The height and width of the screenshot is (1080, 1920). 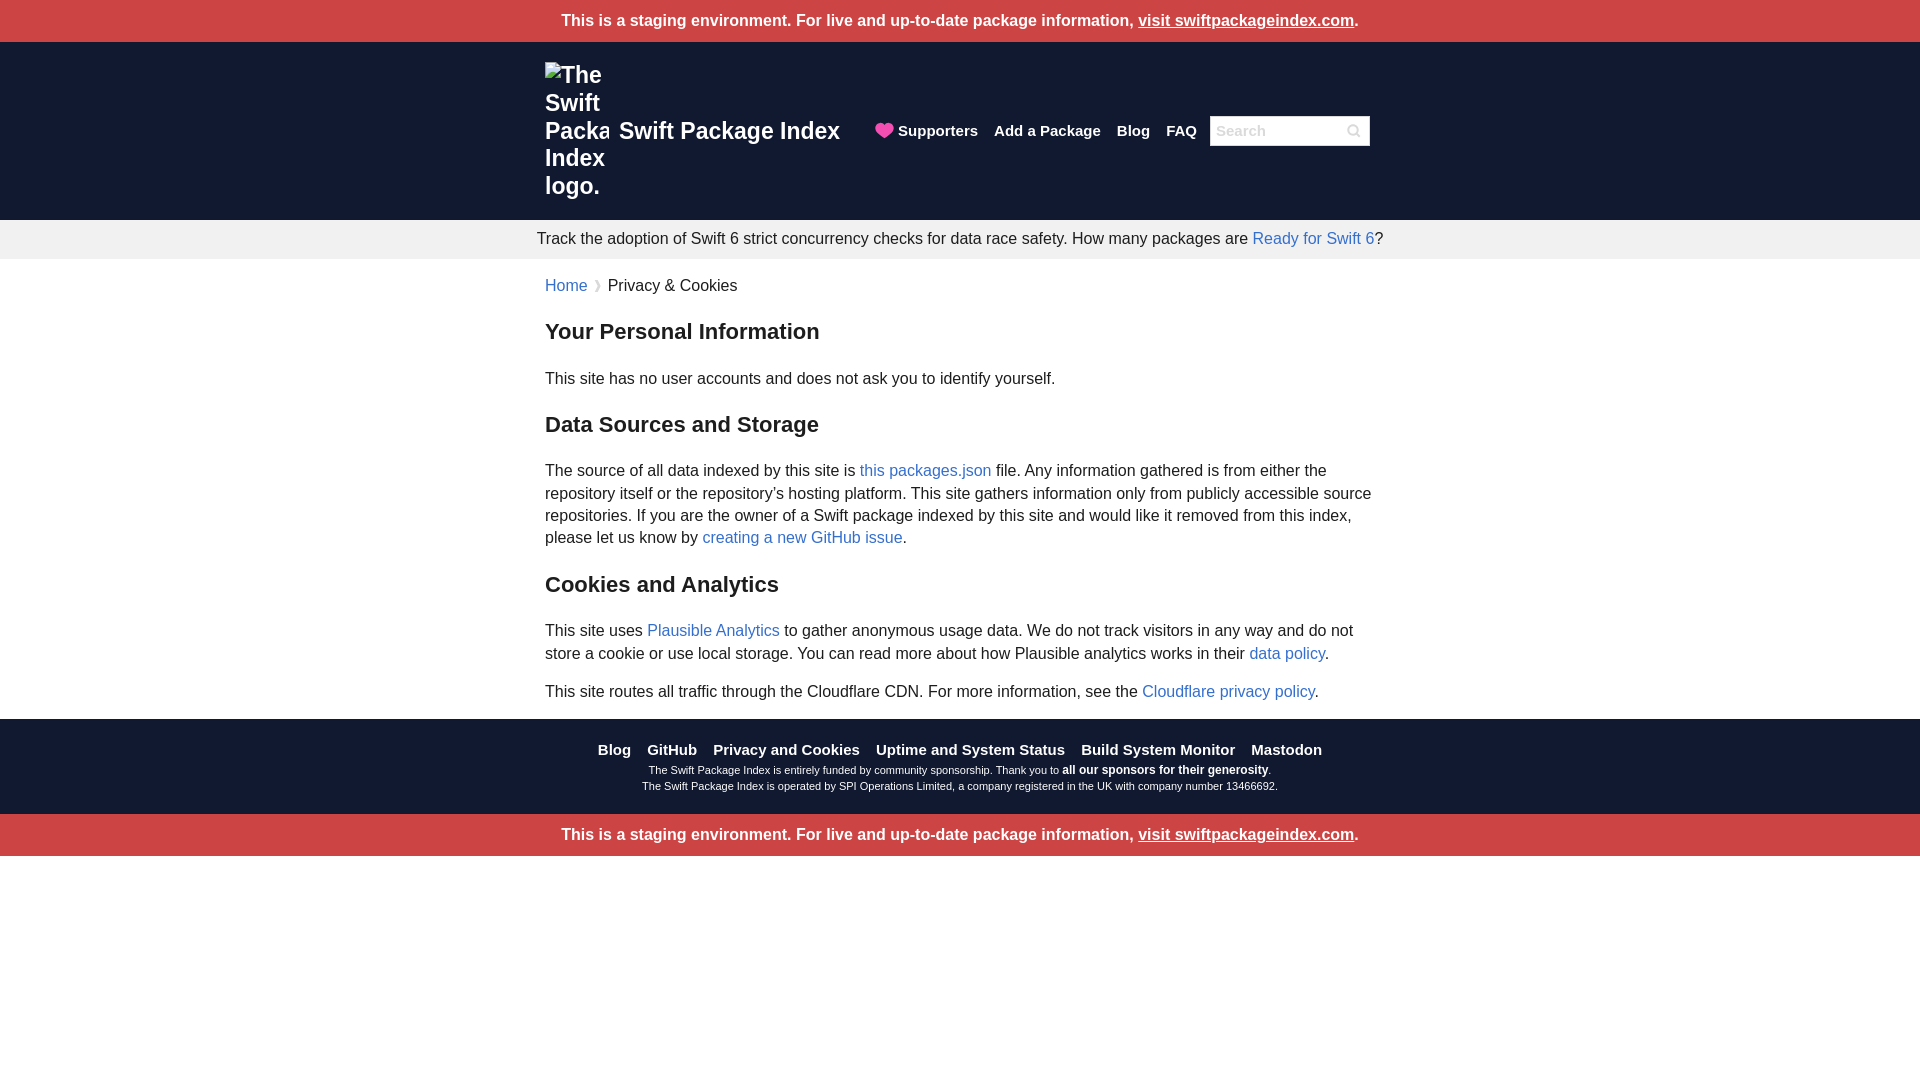 I want to click on GitHub, so click(x=672, y=749).